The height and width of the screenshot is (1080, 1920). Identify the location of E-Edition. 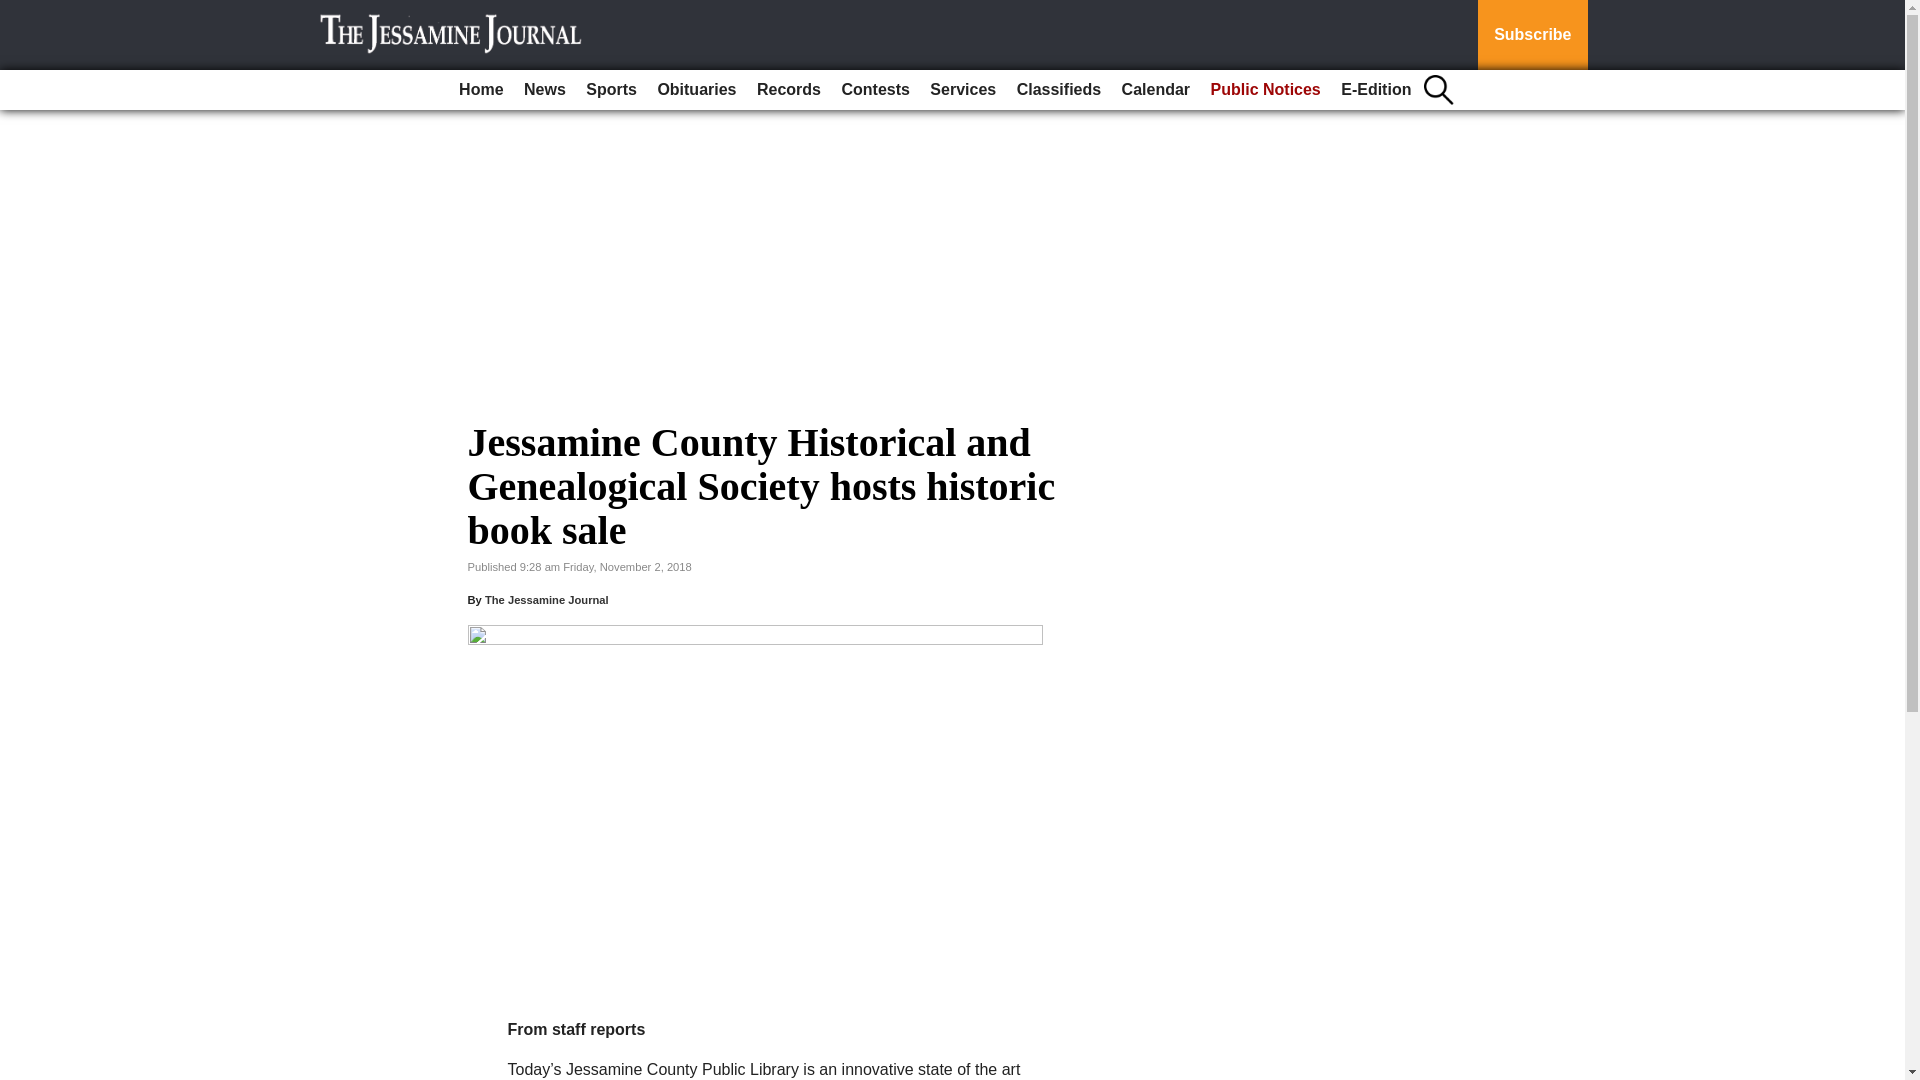
(1375, 90).